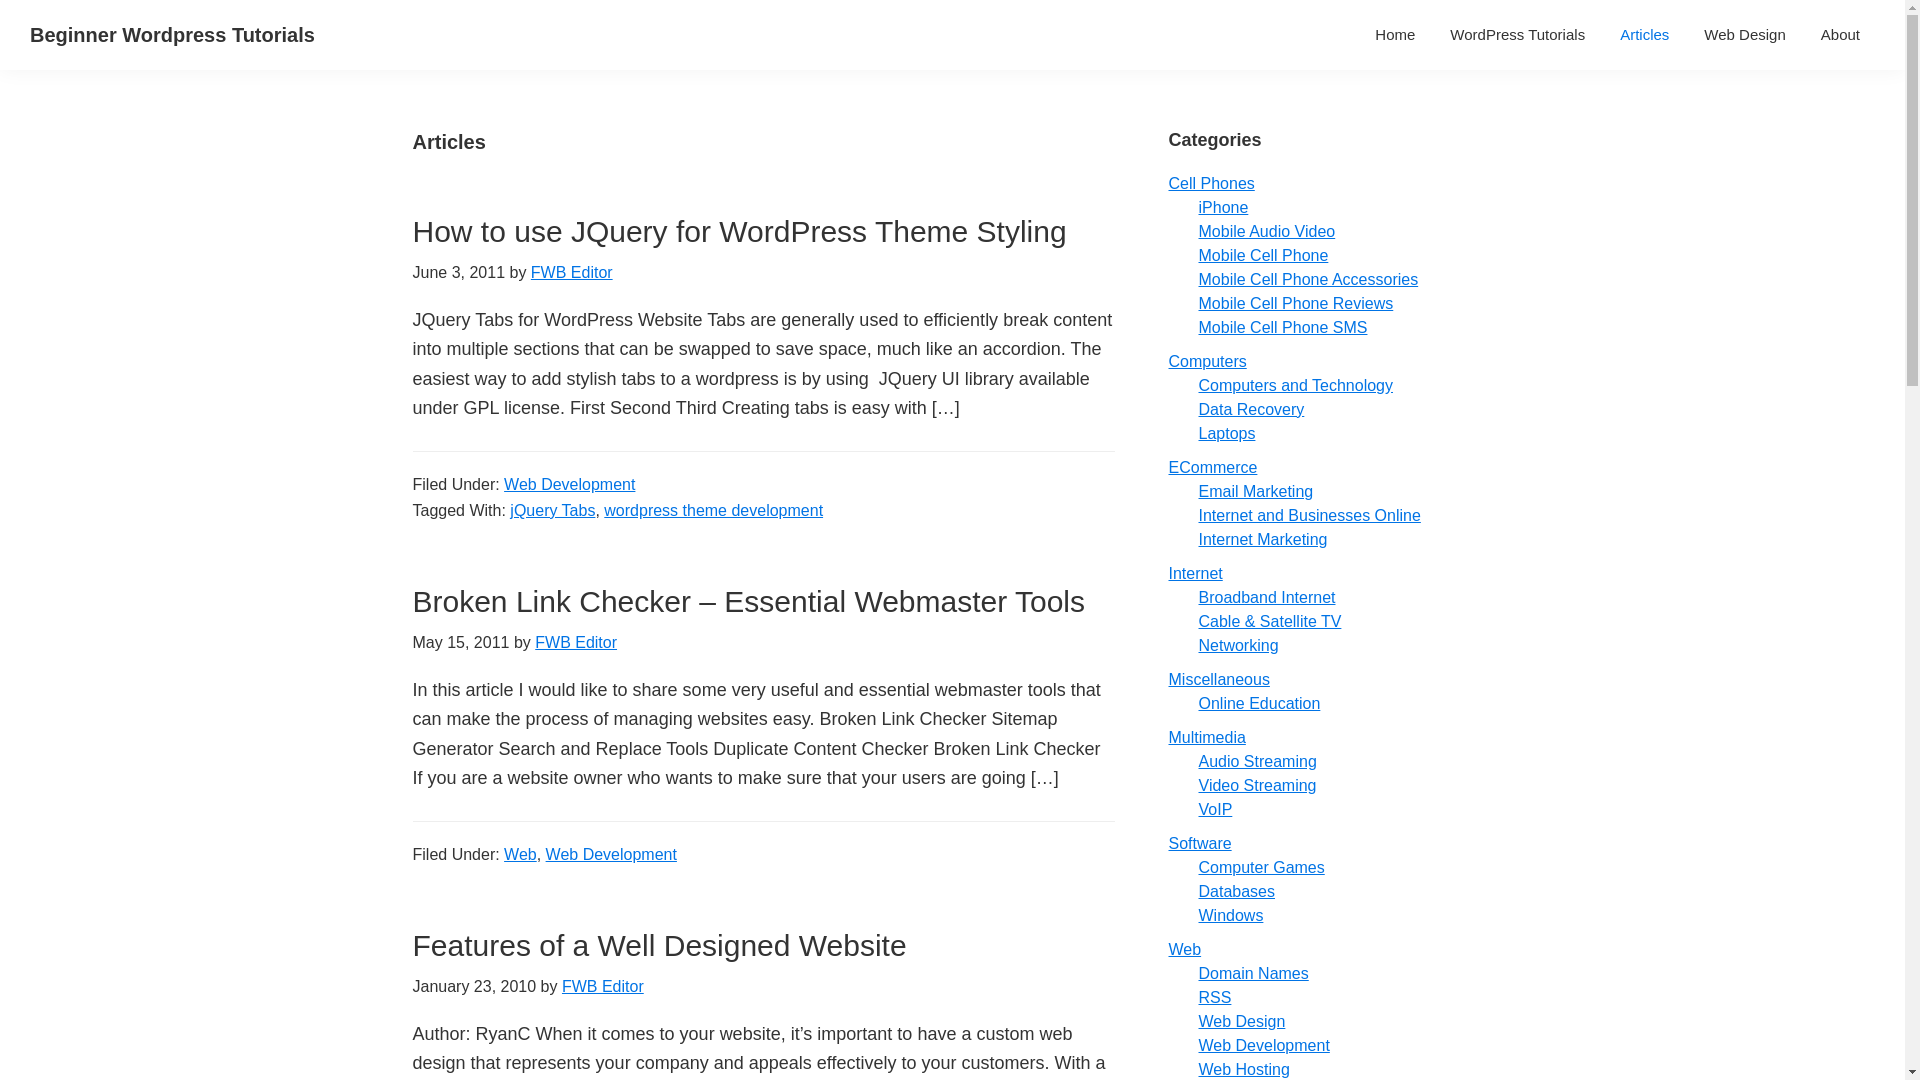  Describe the element at coordinates (576, 642) in the screenshot. I see `FWB Editor` at that location.